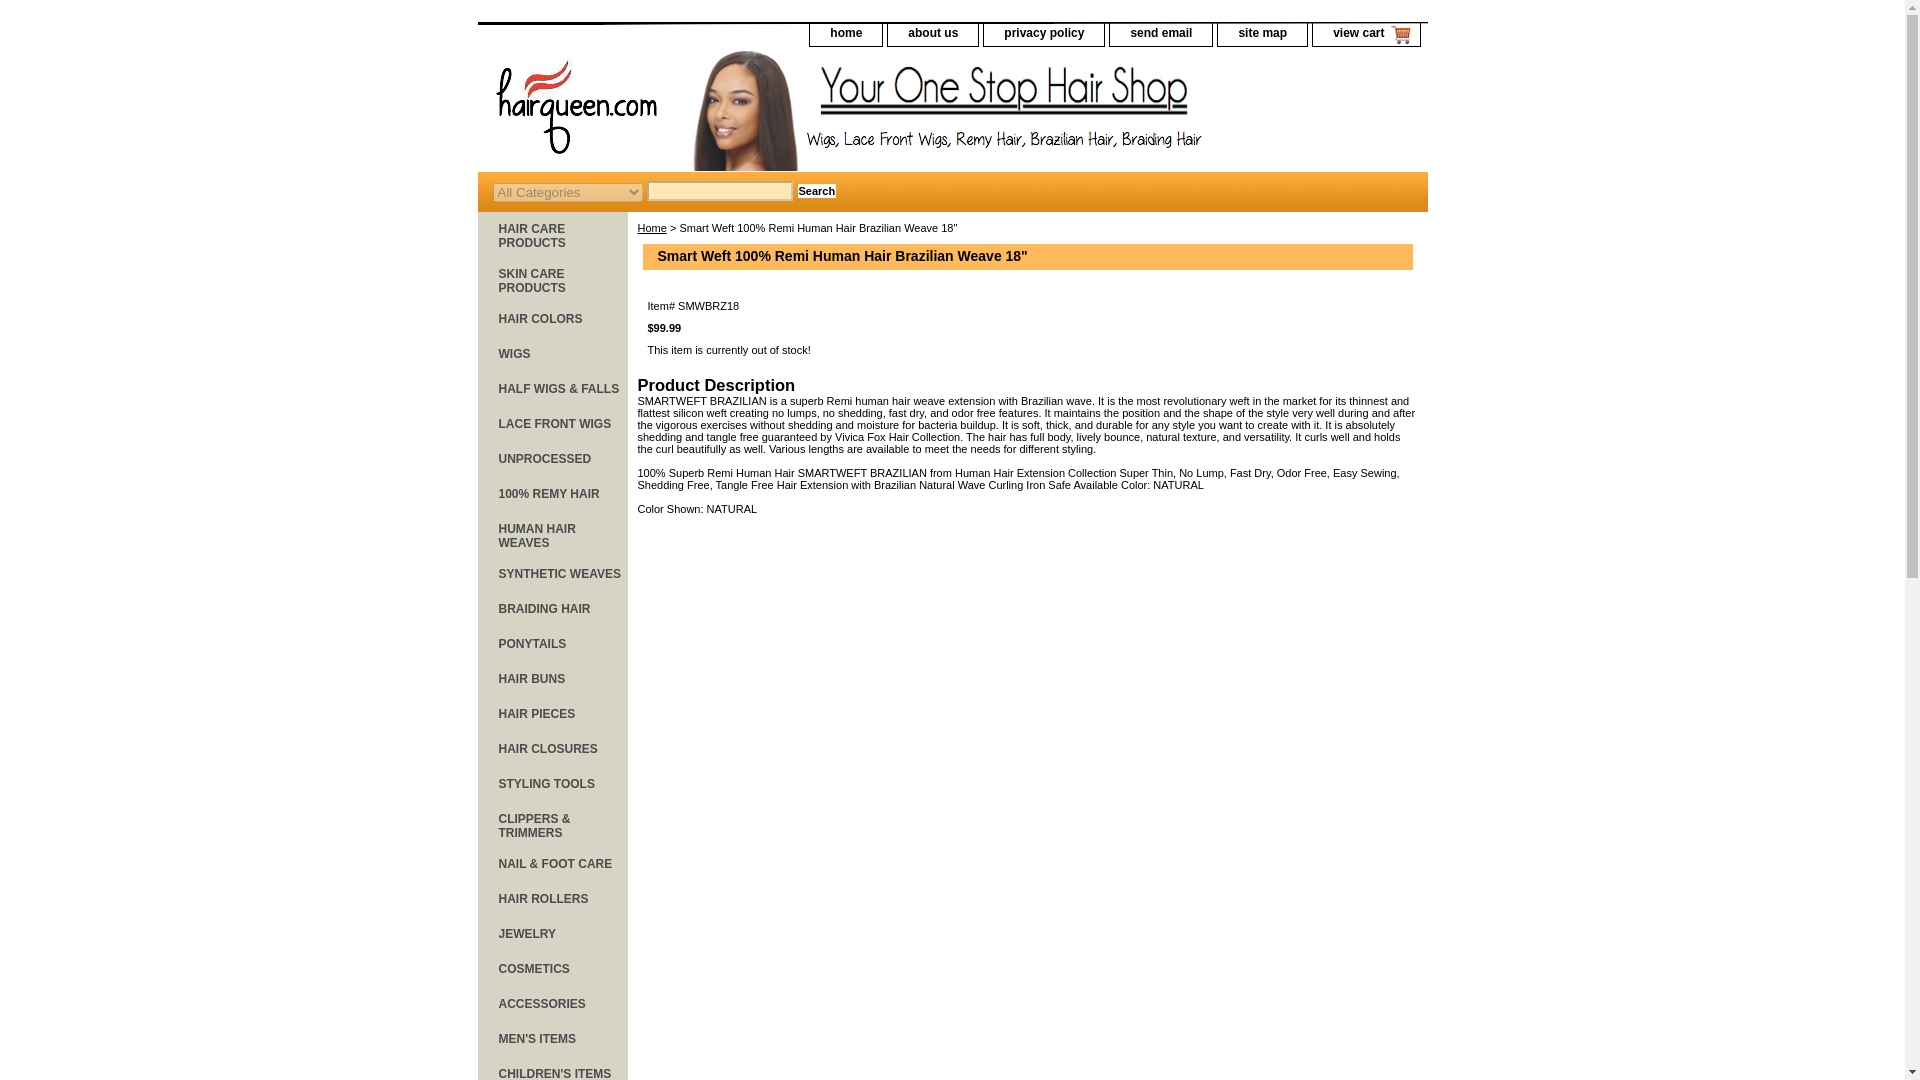  I want to click on CHILDREN'S ITEMS, so click(552, 1068).